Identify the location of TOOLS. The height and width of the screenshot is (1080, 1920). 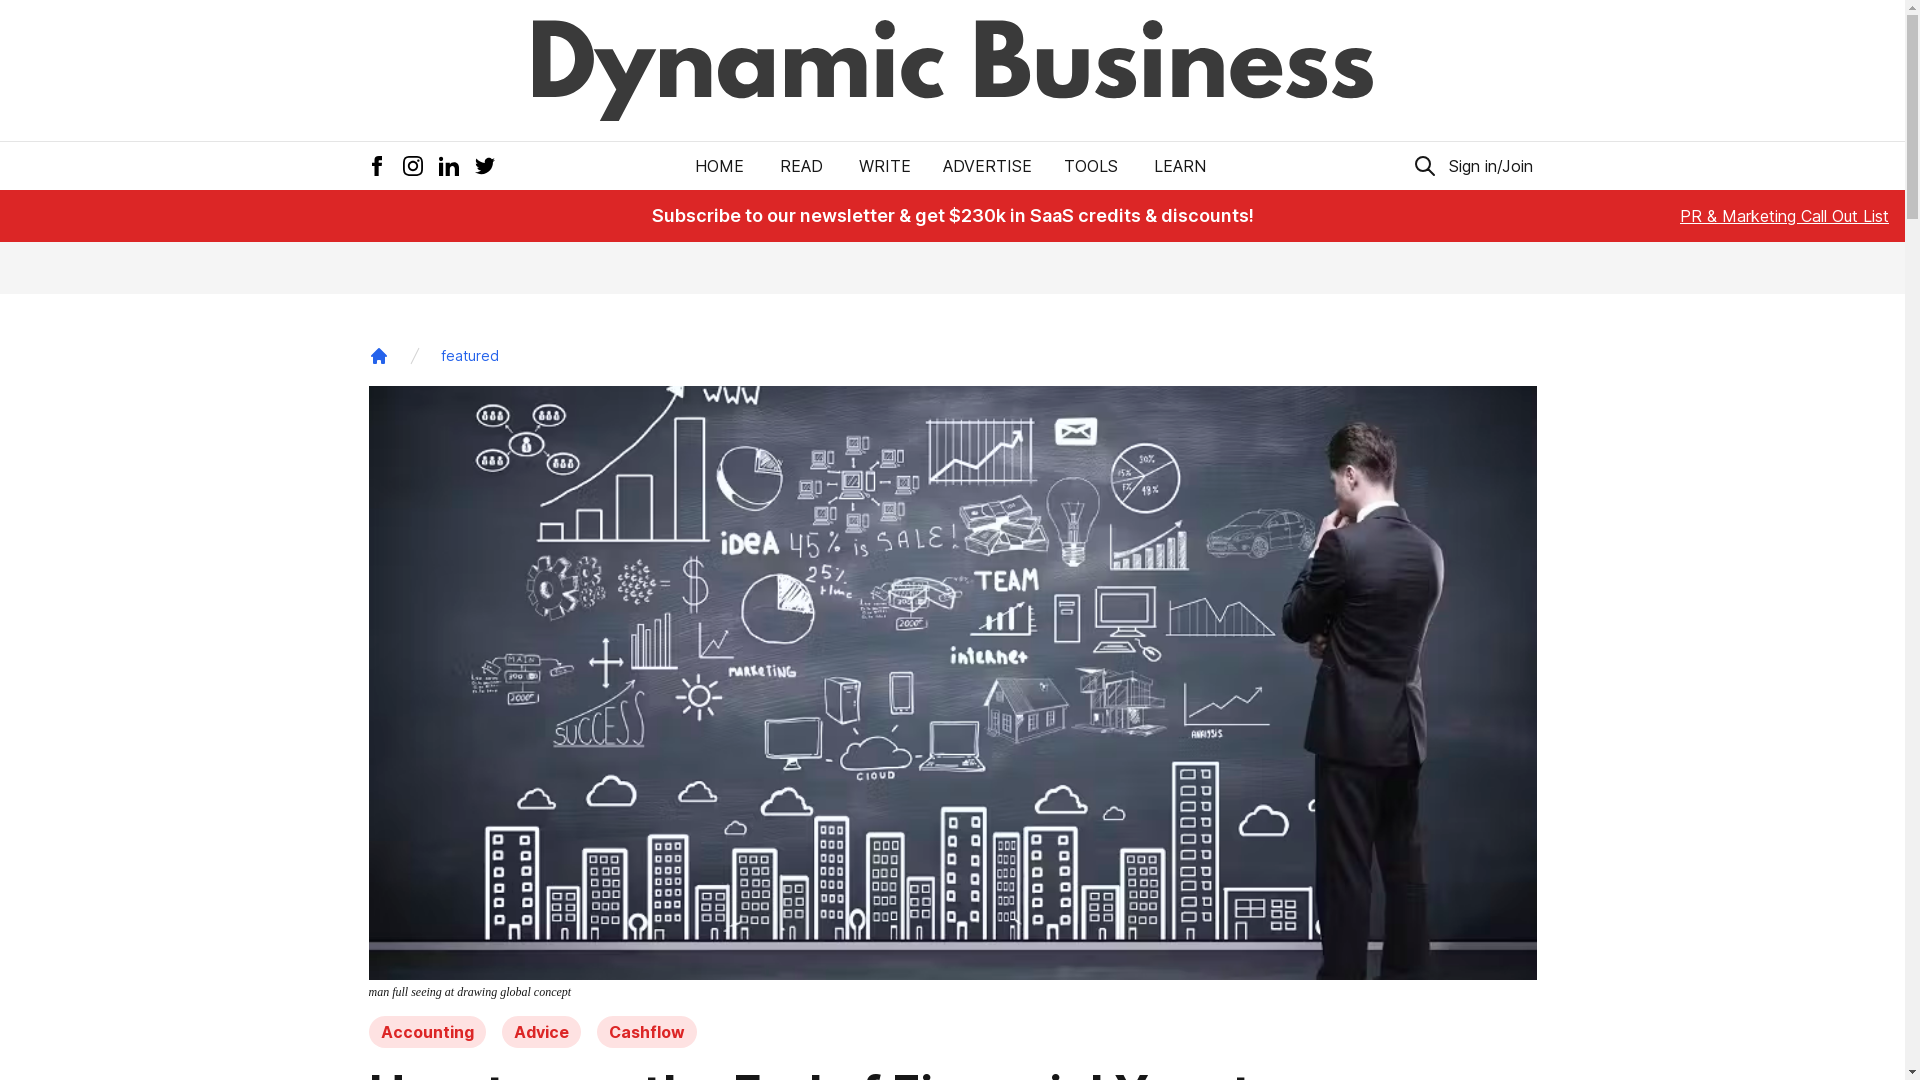
(1091, 166).